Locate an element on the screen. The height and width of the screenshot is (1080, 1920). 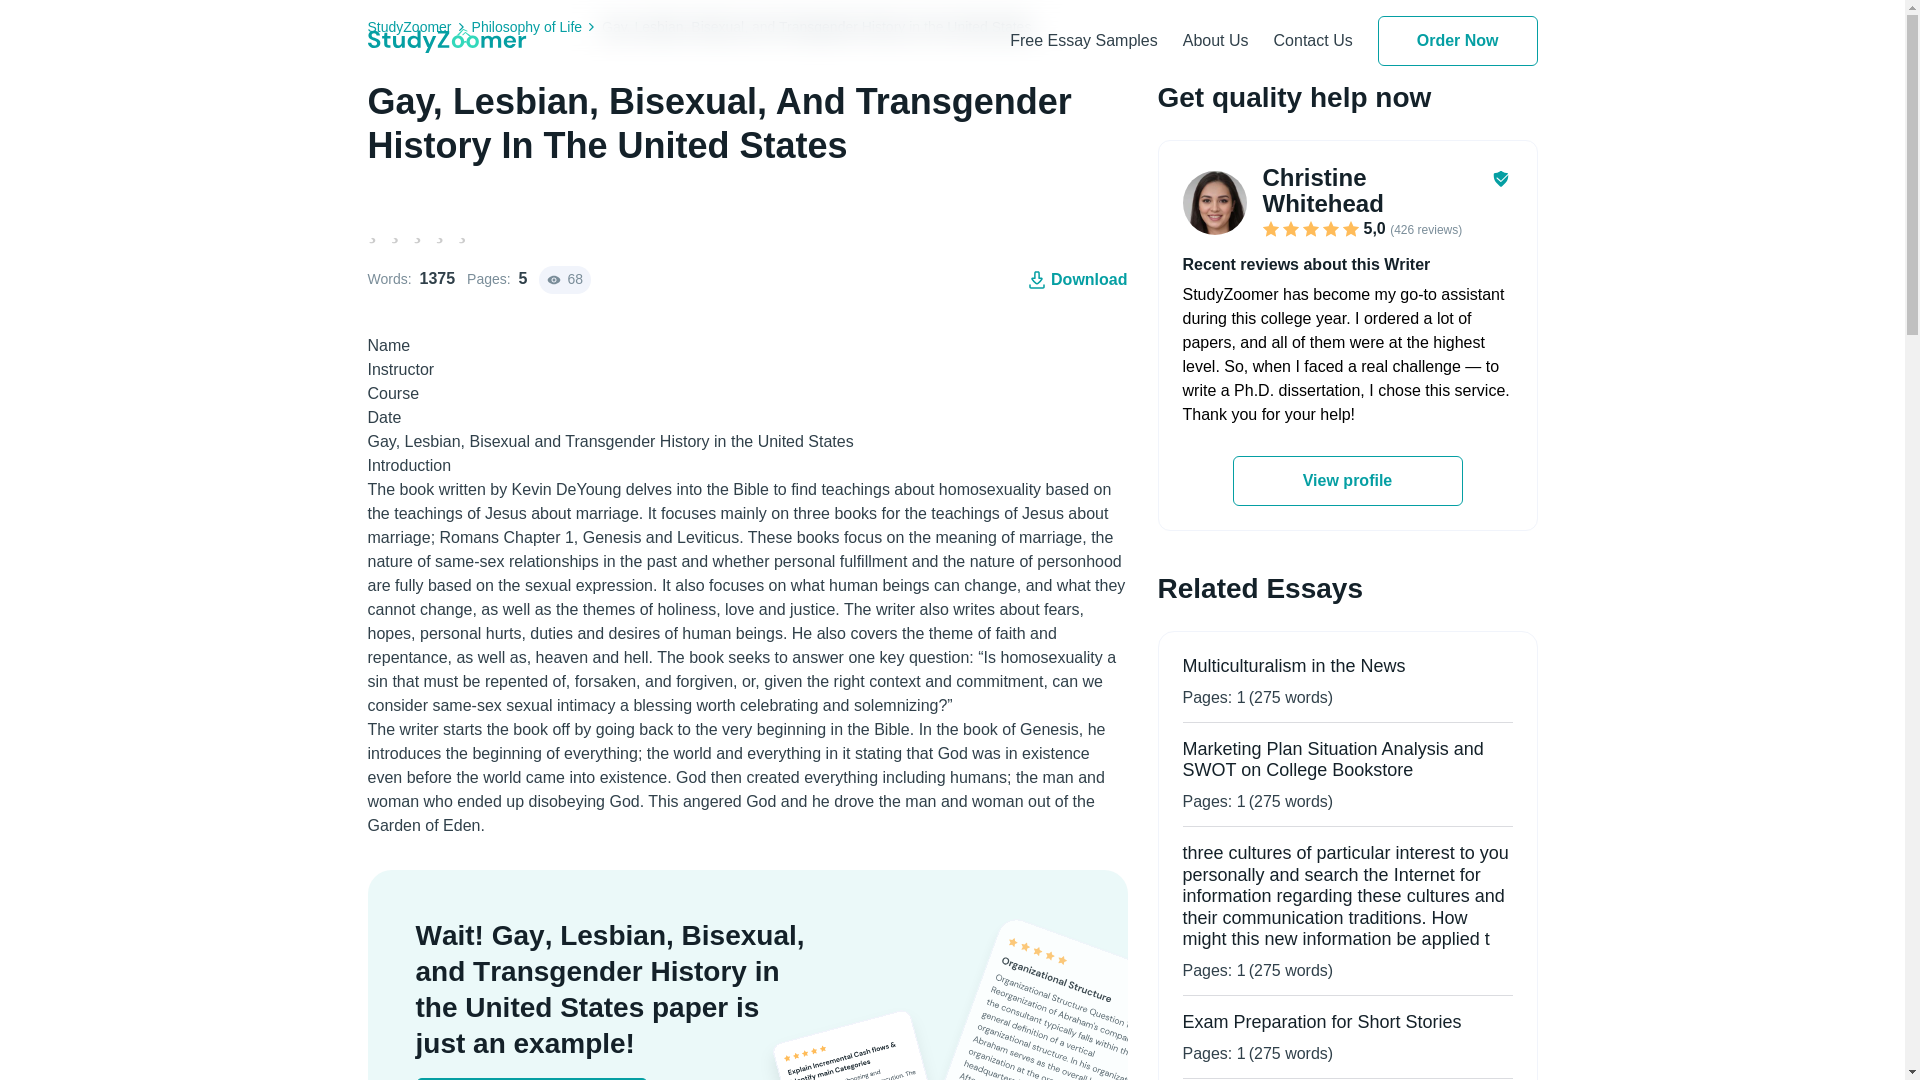
Philosophy of Life is located at coordinates (537, 26).